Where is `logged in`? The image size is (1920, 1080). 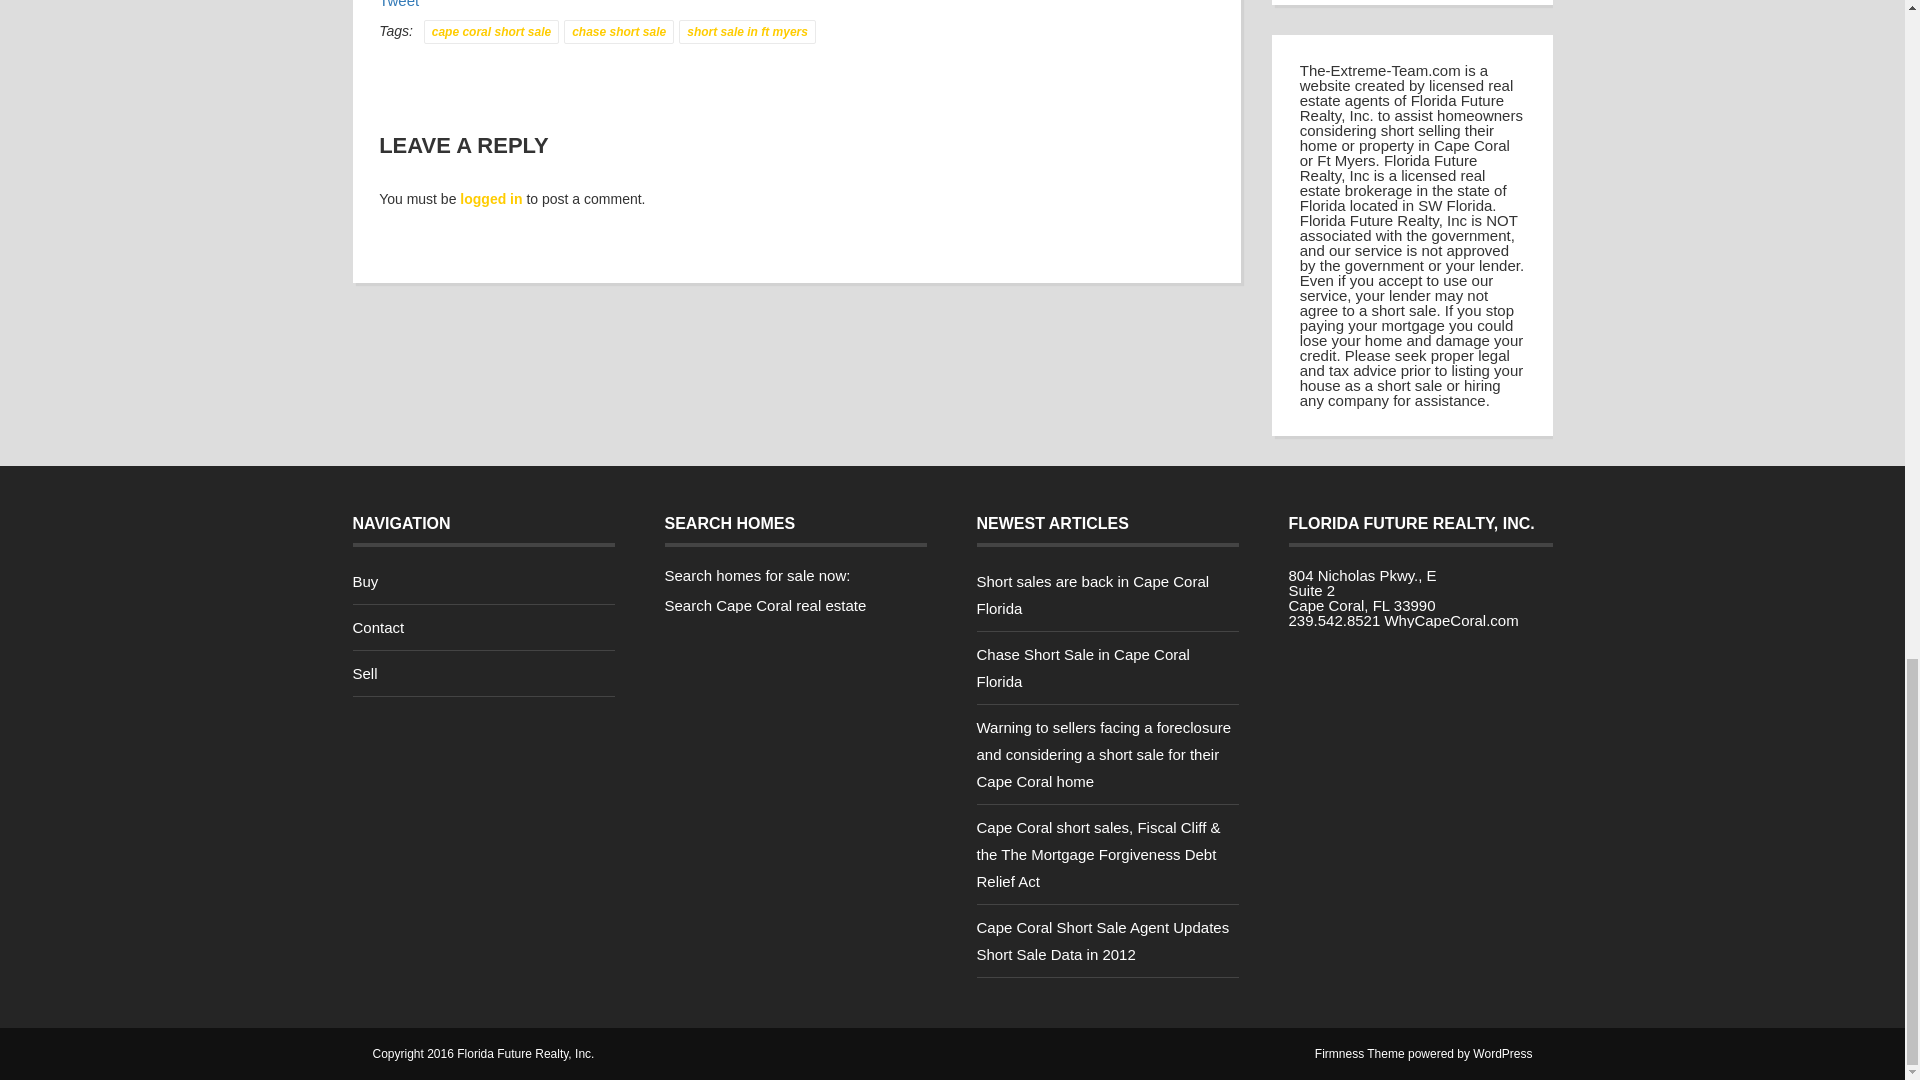
logged in is located at coordinates (491, 199).